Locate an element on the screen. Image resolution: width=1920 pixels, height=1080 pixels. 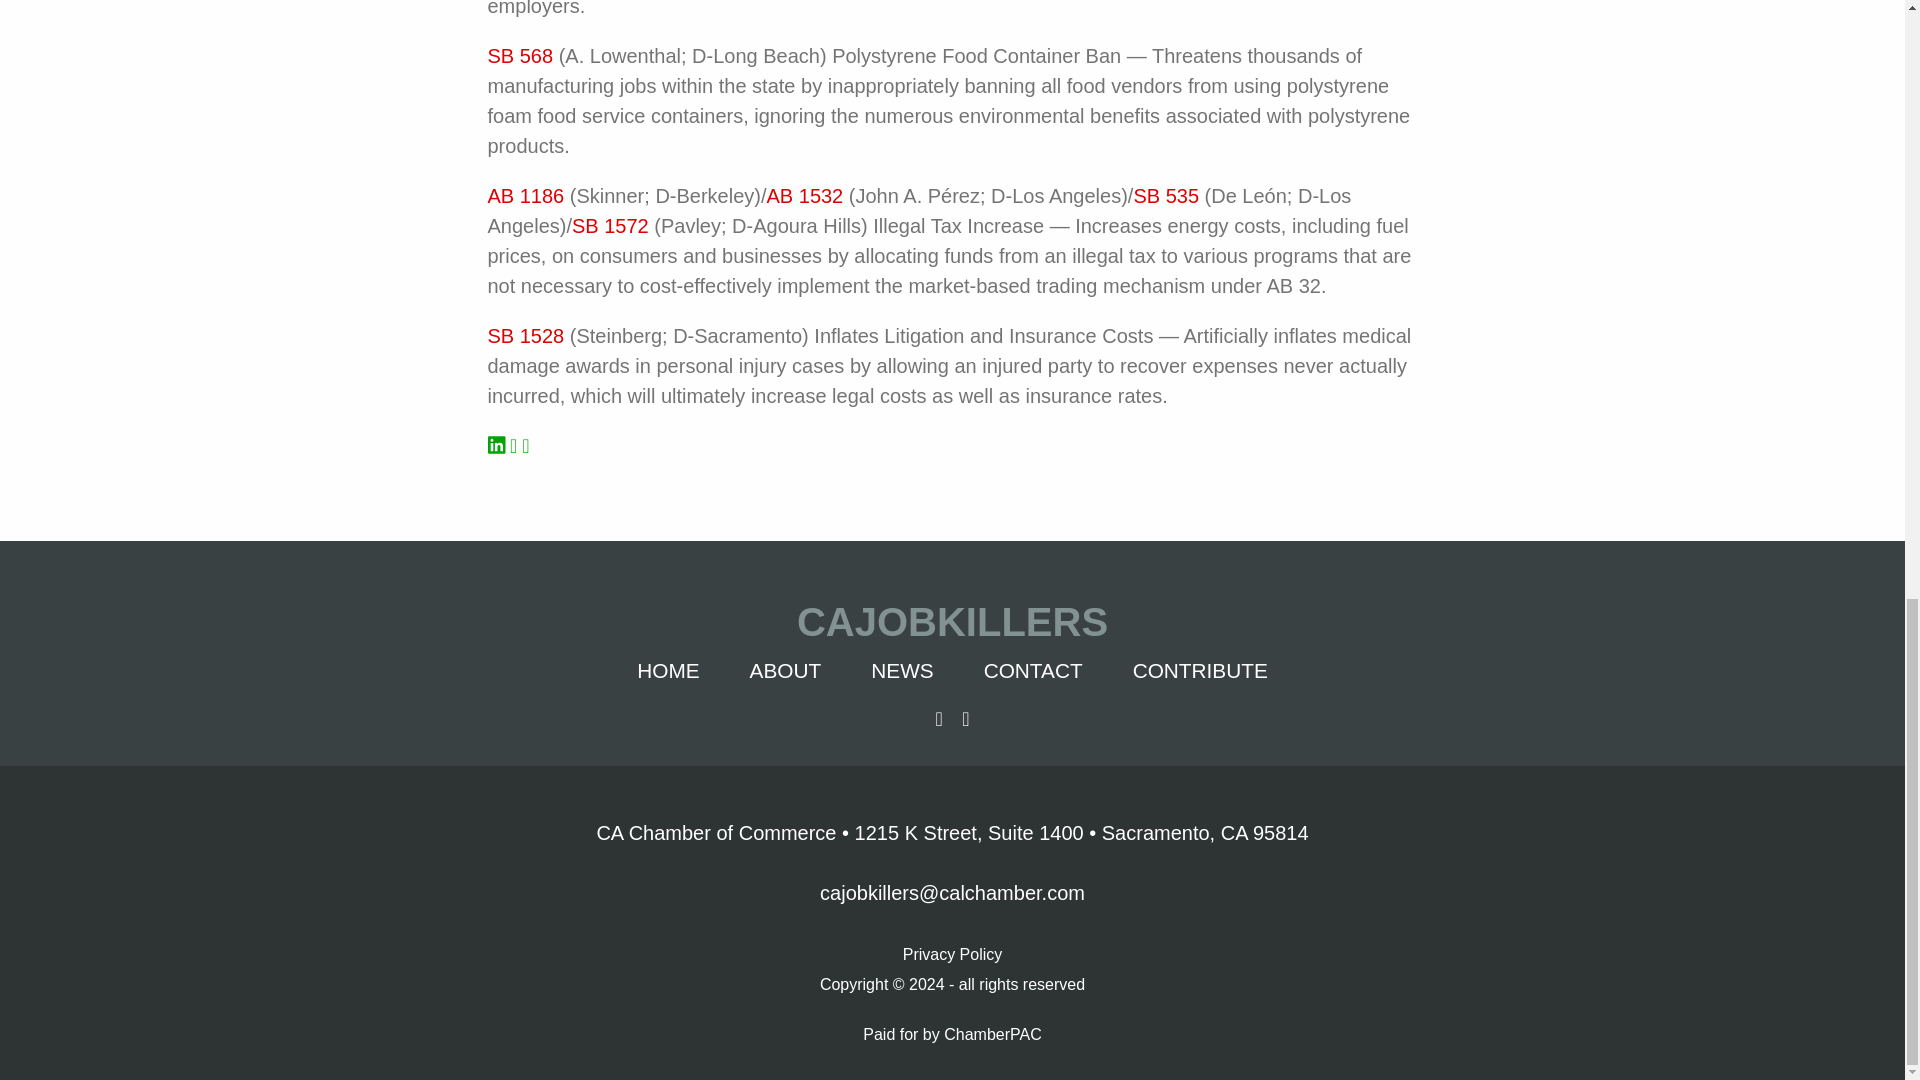
Privacy Policy is located at coordinates (952, 952).